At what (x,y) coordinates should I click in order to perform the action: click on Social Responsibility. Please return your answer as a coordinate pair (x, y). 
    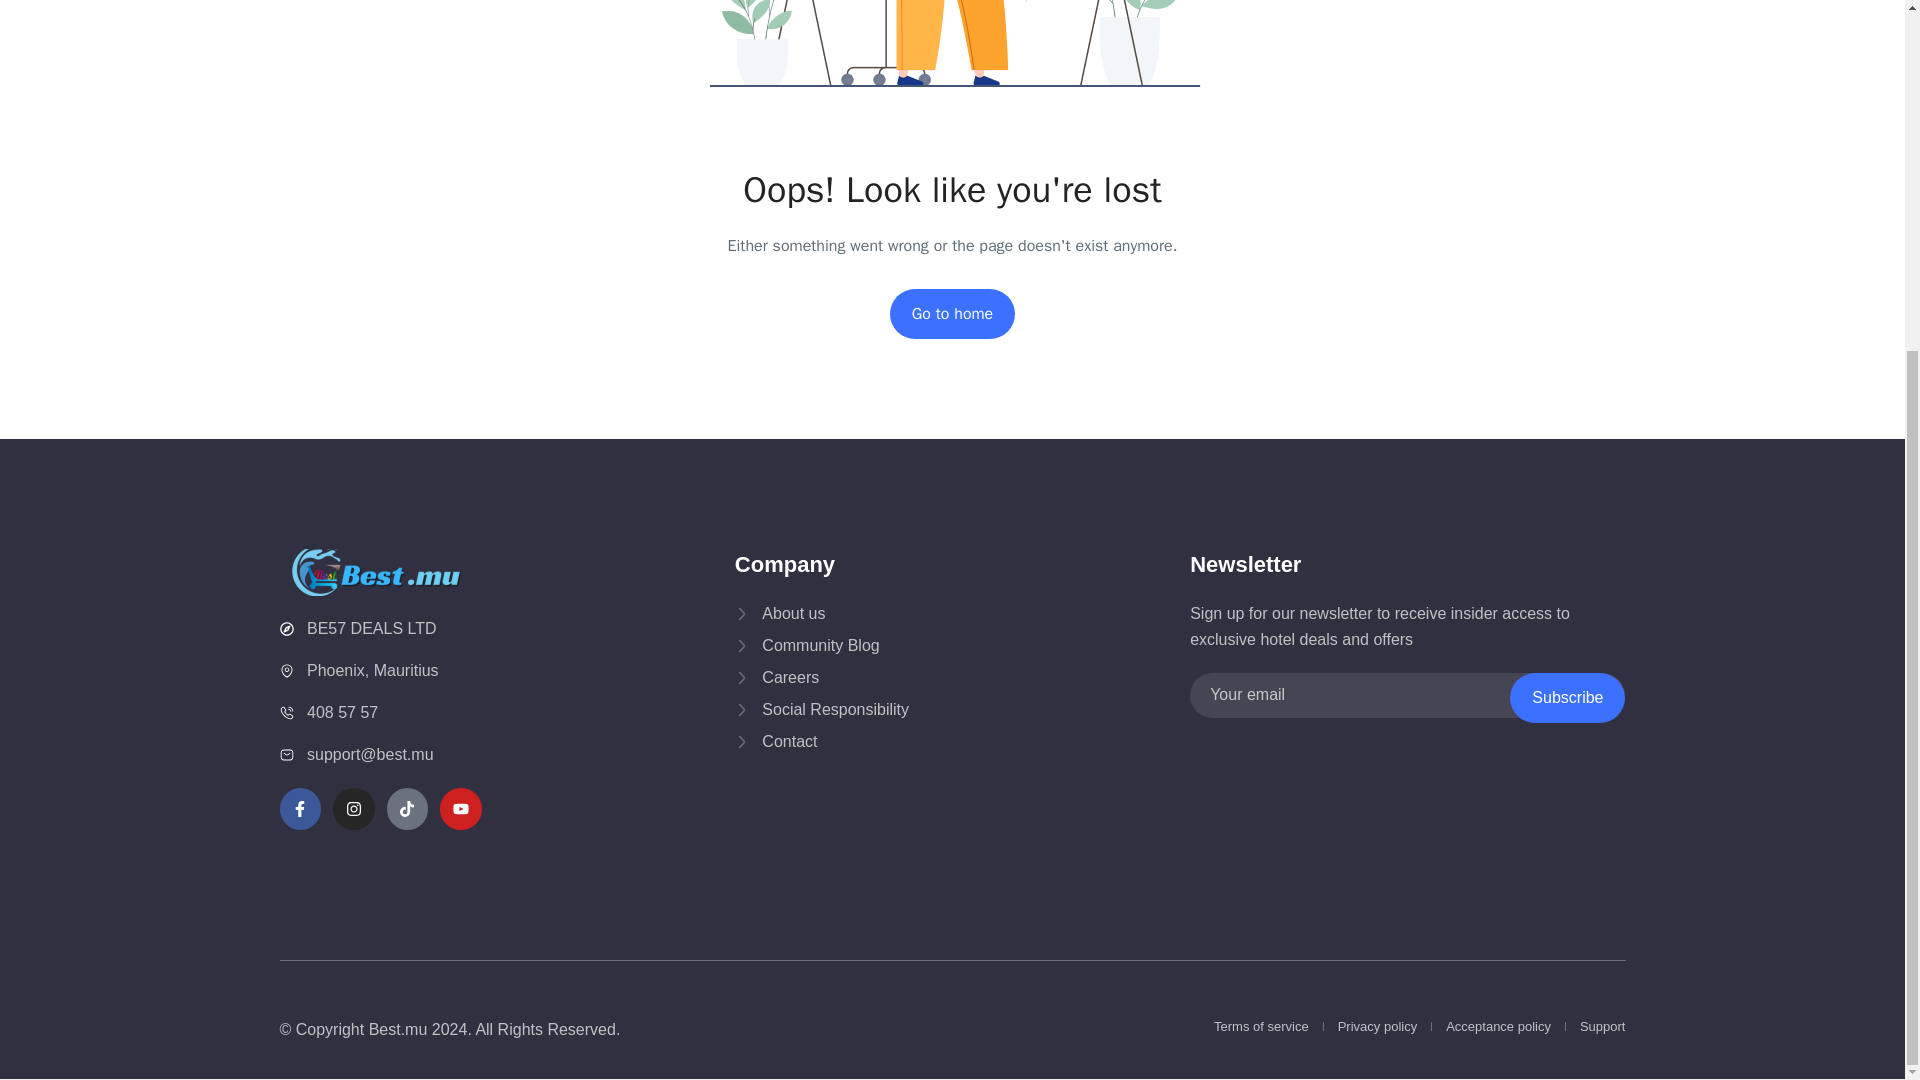
    Looking at the image, I should click on (860, 709).